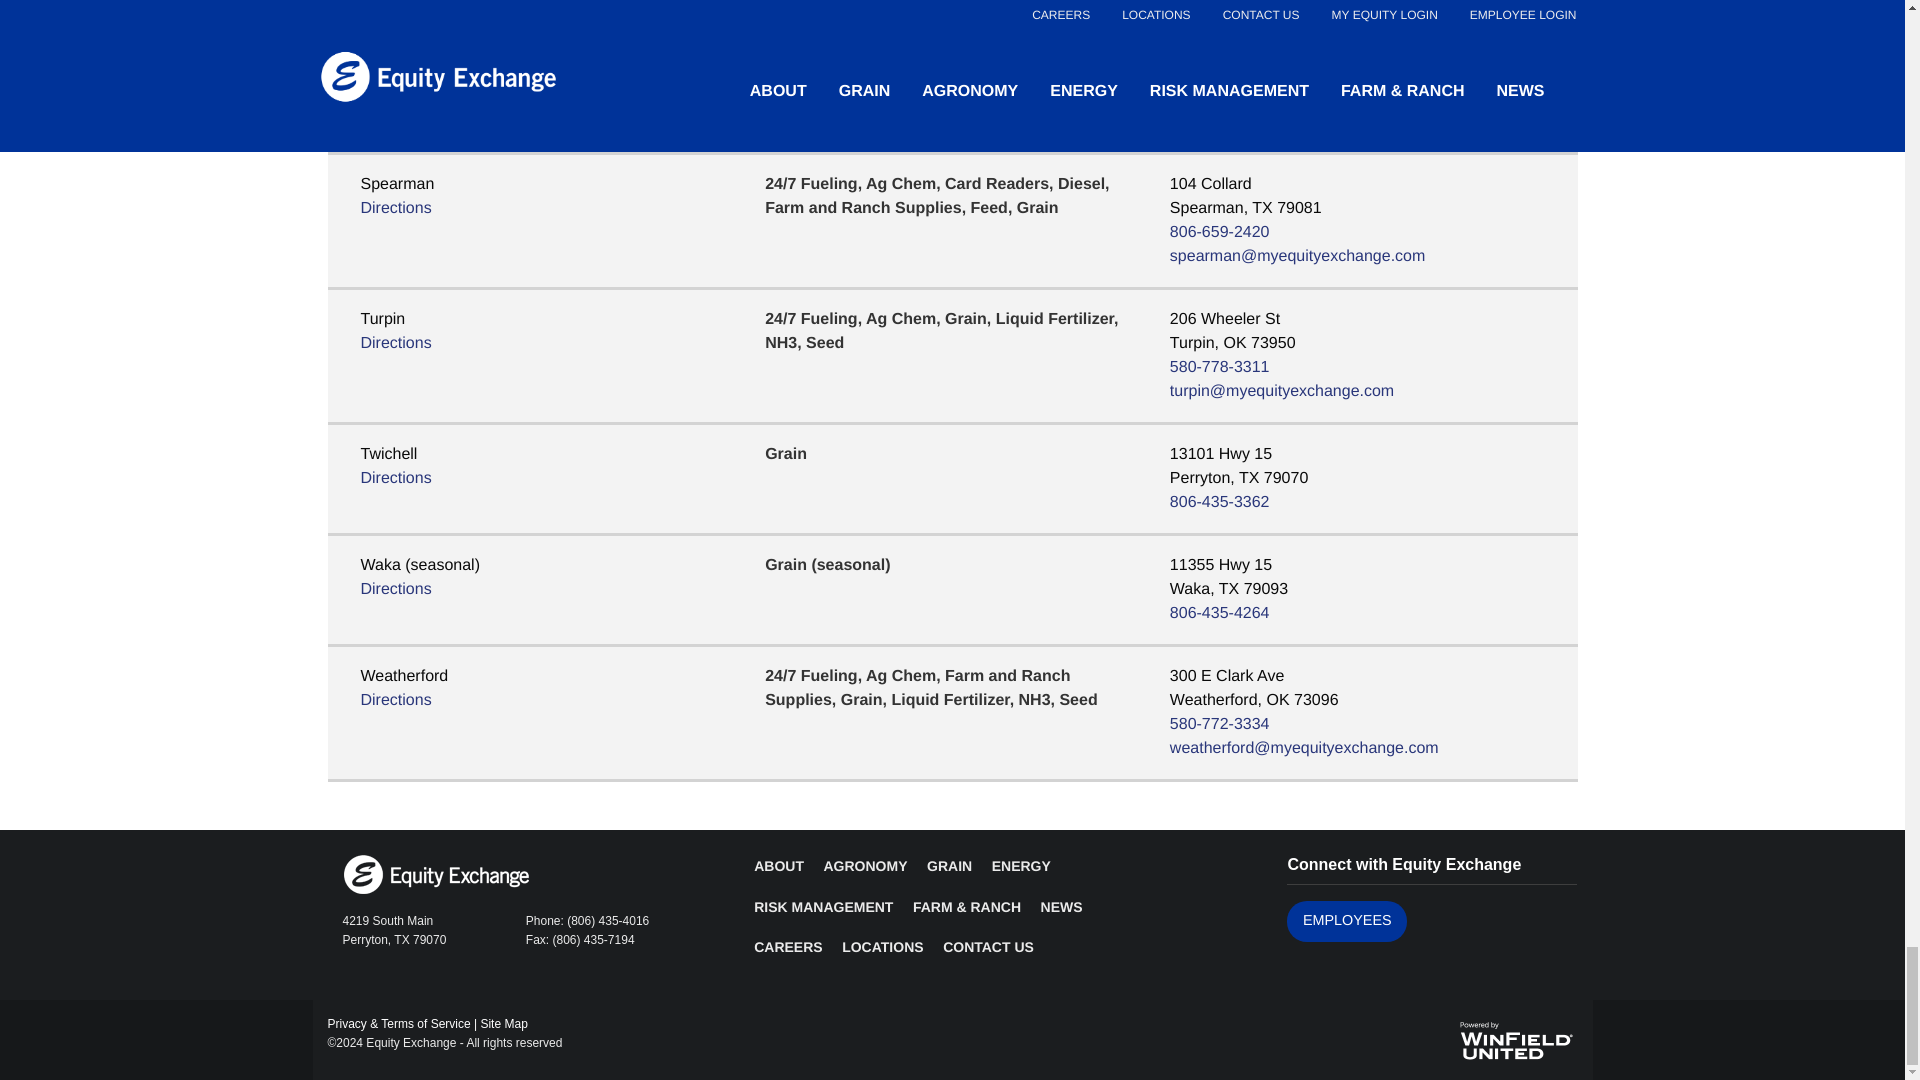 The width and height of the screenshot is (1920, 1080). Describe the element at coordinates (1021, 865) in the screenshot. I see `energy` at that location.